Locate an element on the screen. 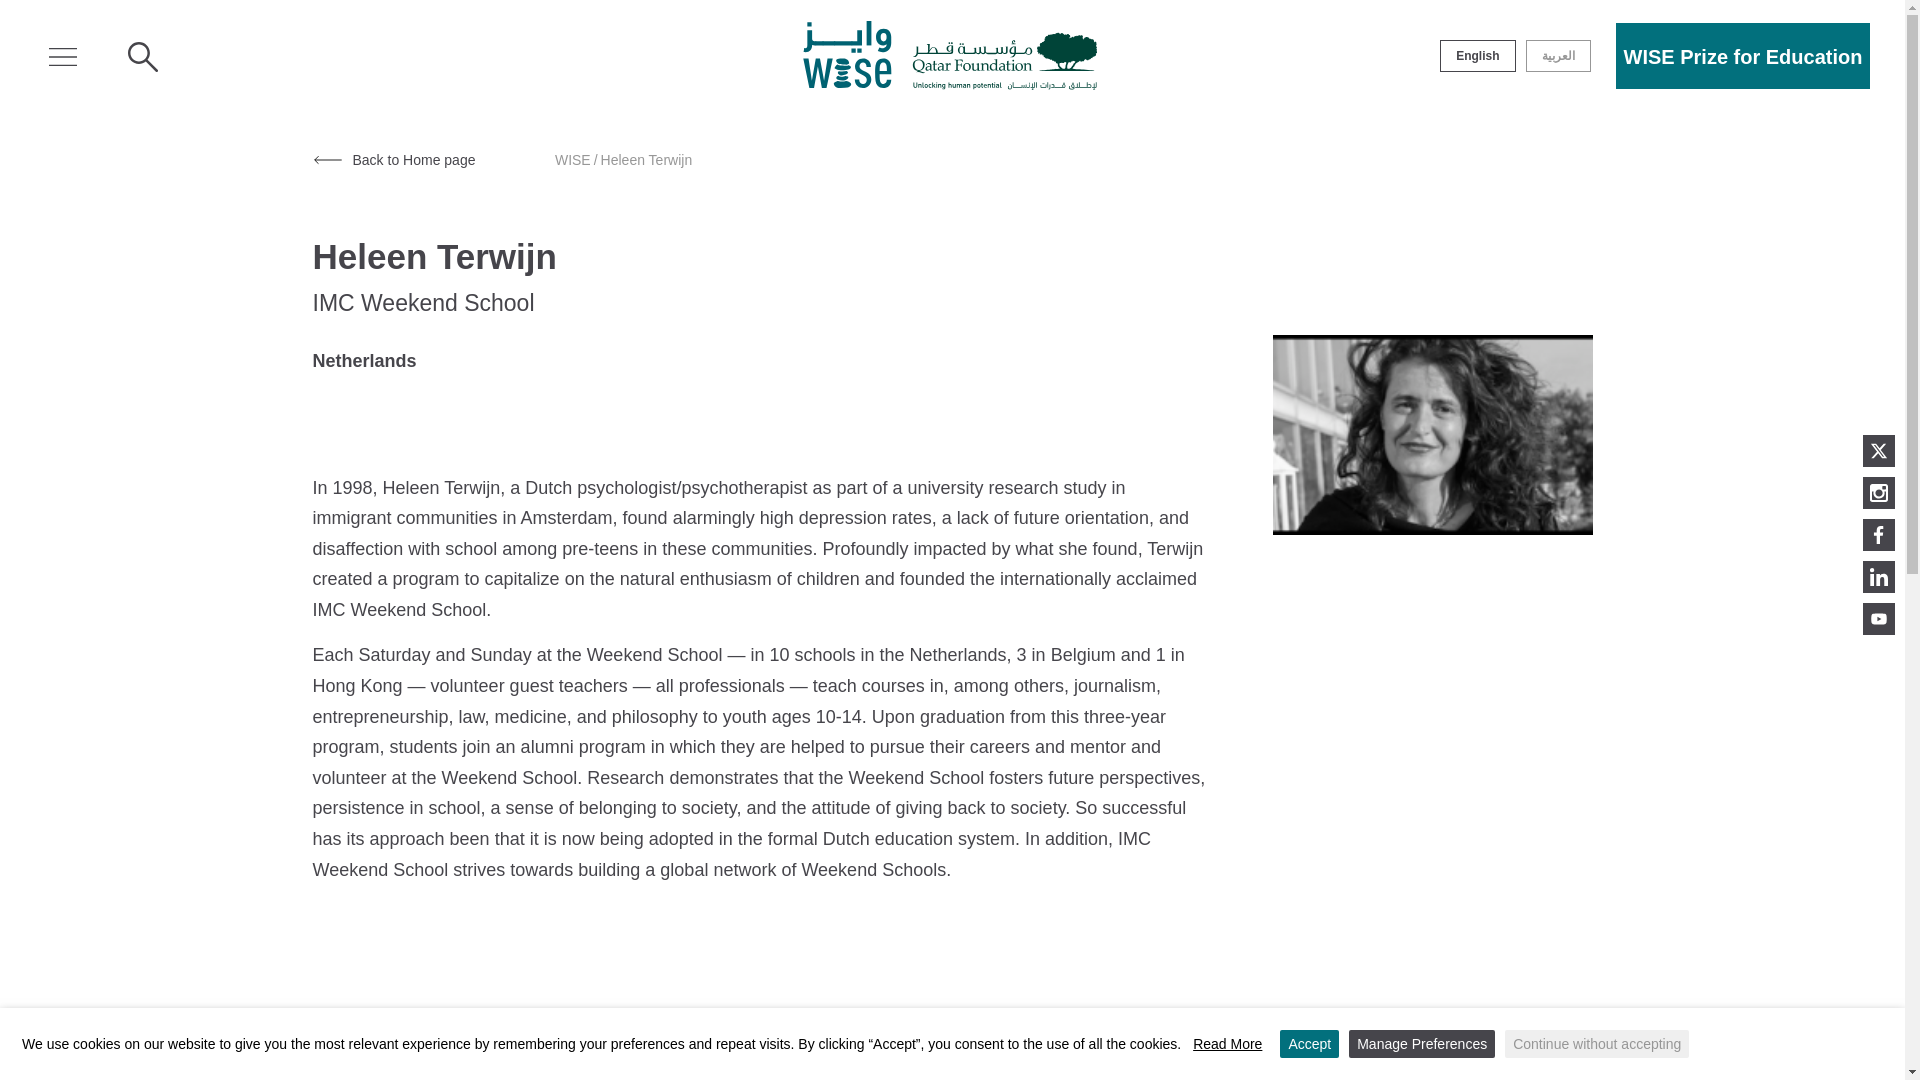 This screenshot has height=1080, width=1920. Search is located at coordinates (142, 55).